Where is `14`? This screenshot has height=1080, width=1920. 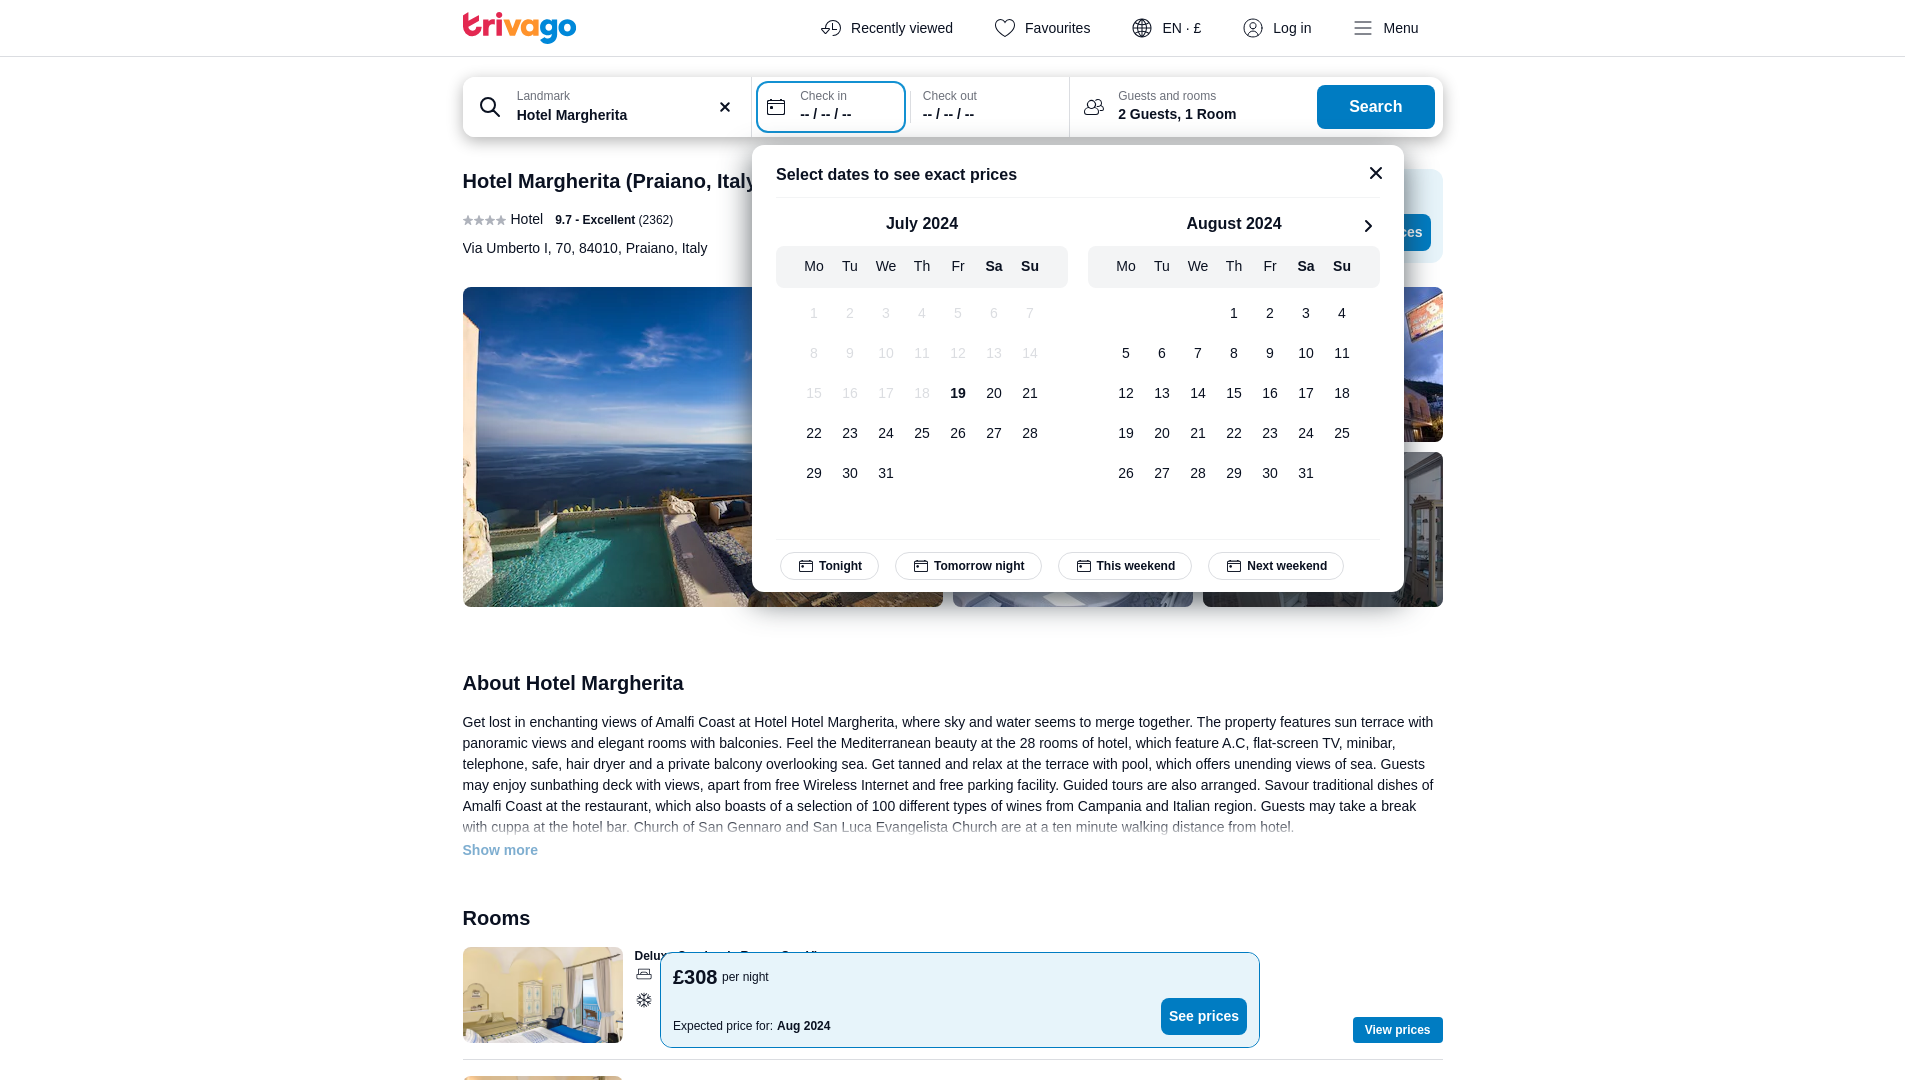
14 is located at coordinates (1030, 353).